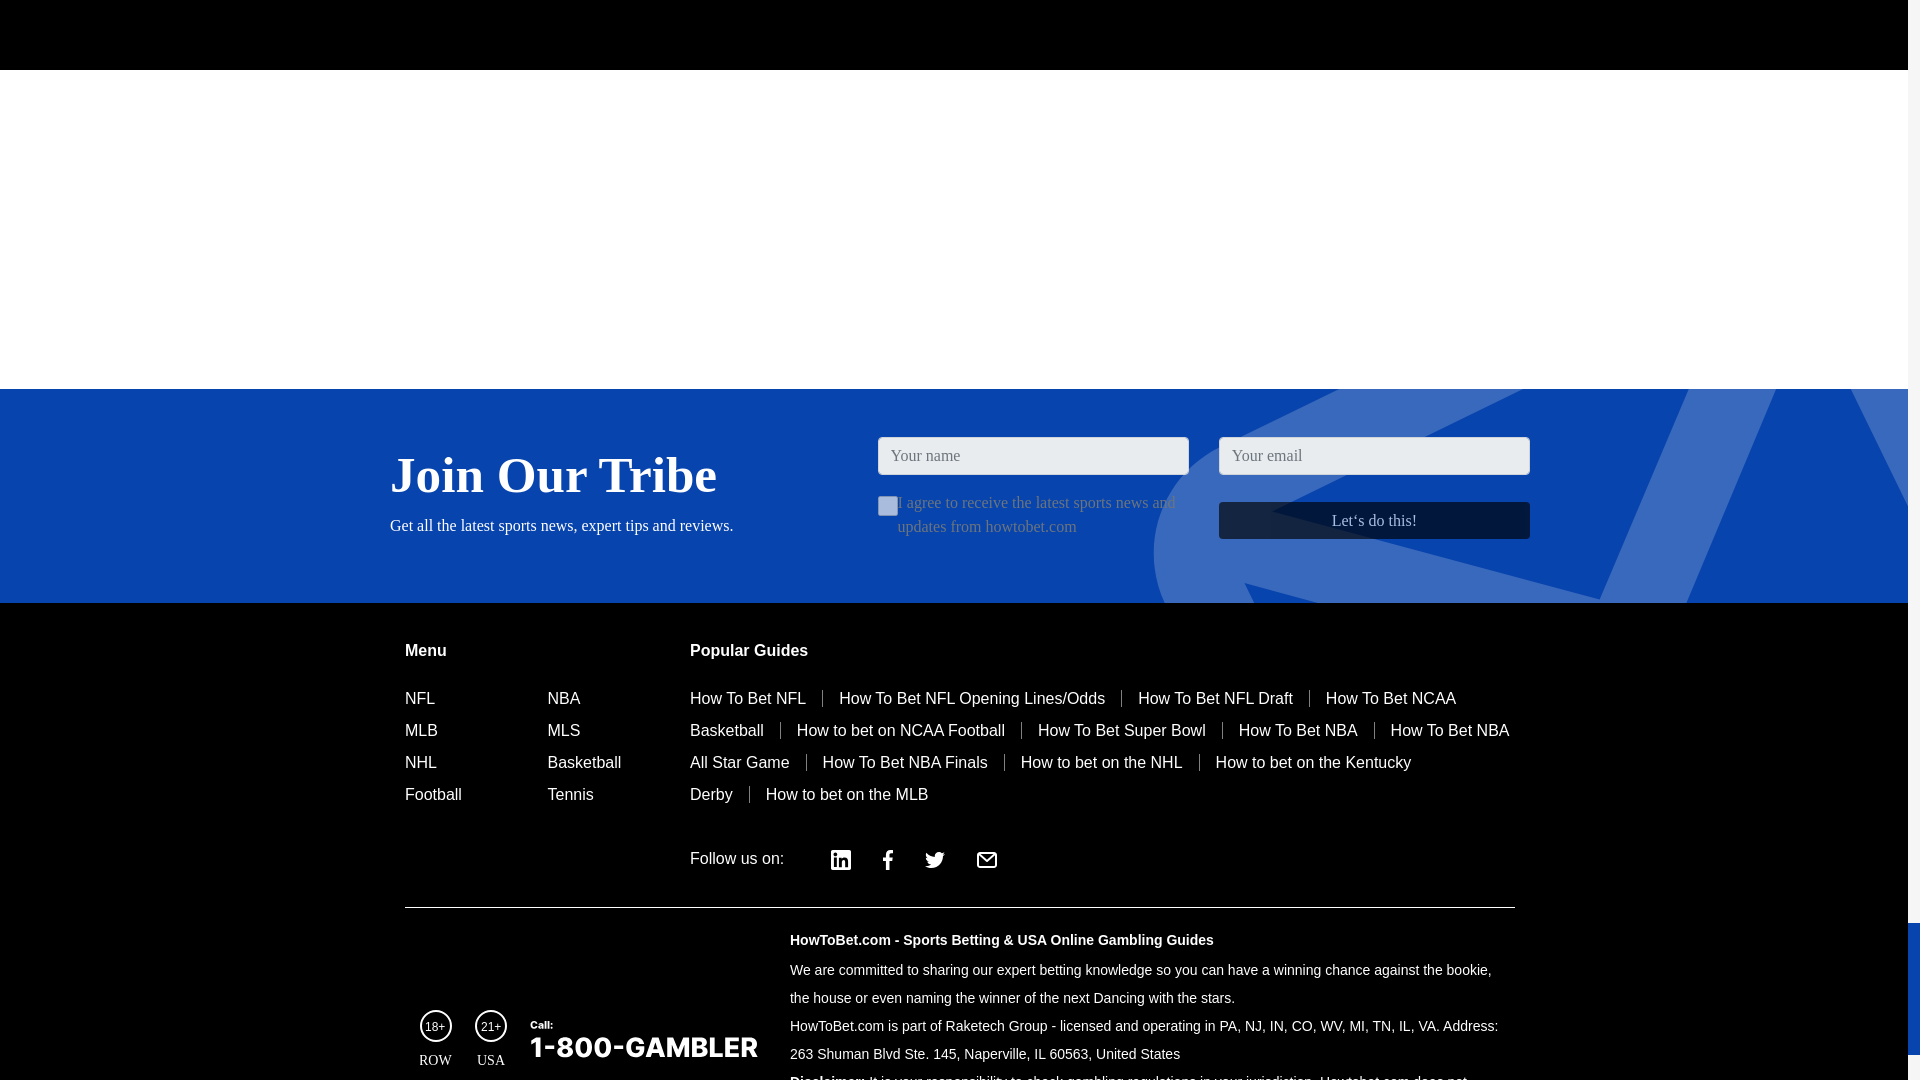  What do you see at coordinates (1215, 698) in the screenshot?
I see `How To Bet NFL Draft` at bounding box center [1215, 698].